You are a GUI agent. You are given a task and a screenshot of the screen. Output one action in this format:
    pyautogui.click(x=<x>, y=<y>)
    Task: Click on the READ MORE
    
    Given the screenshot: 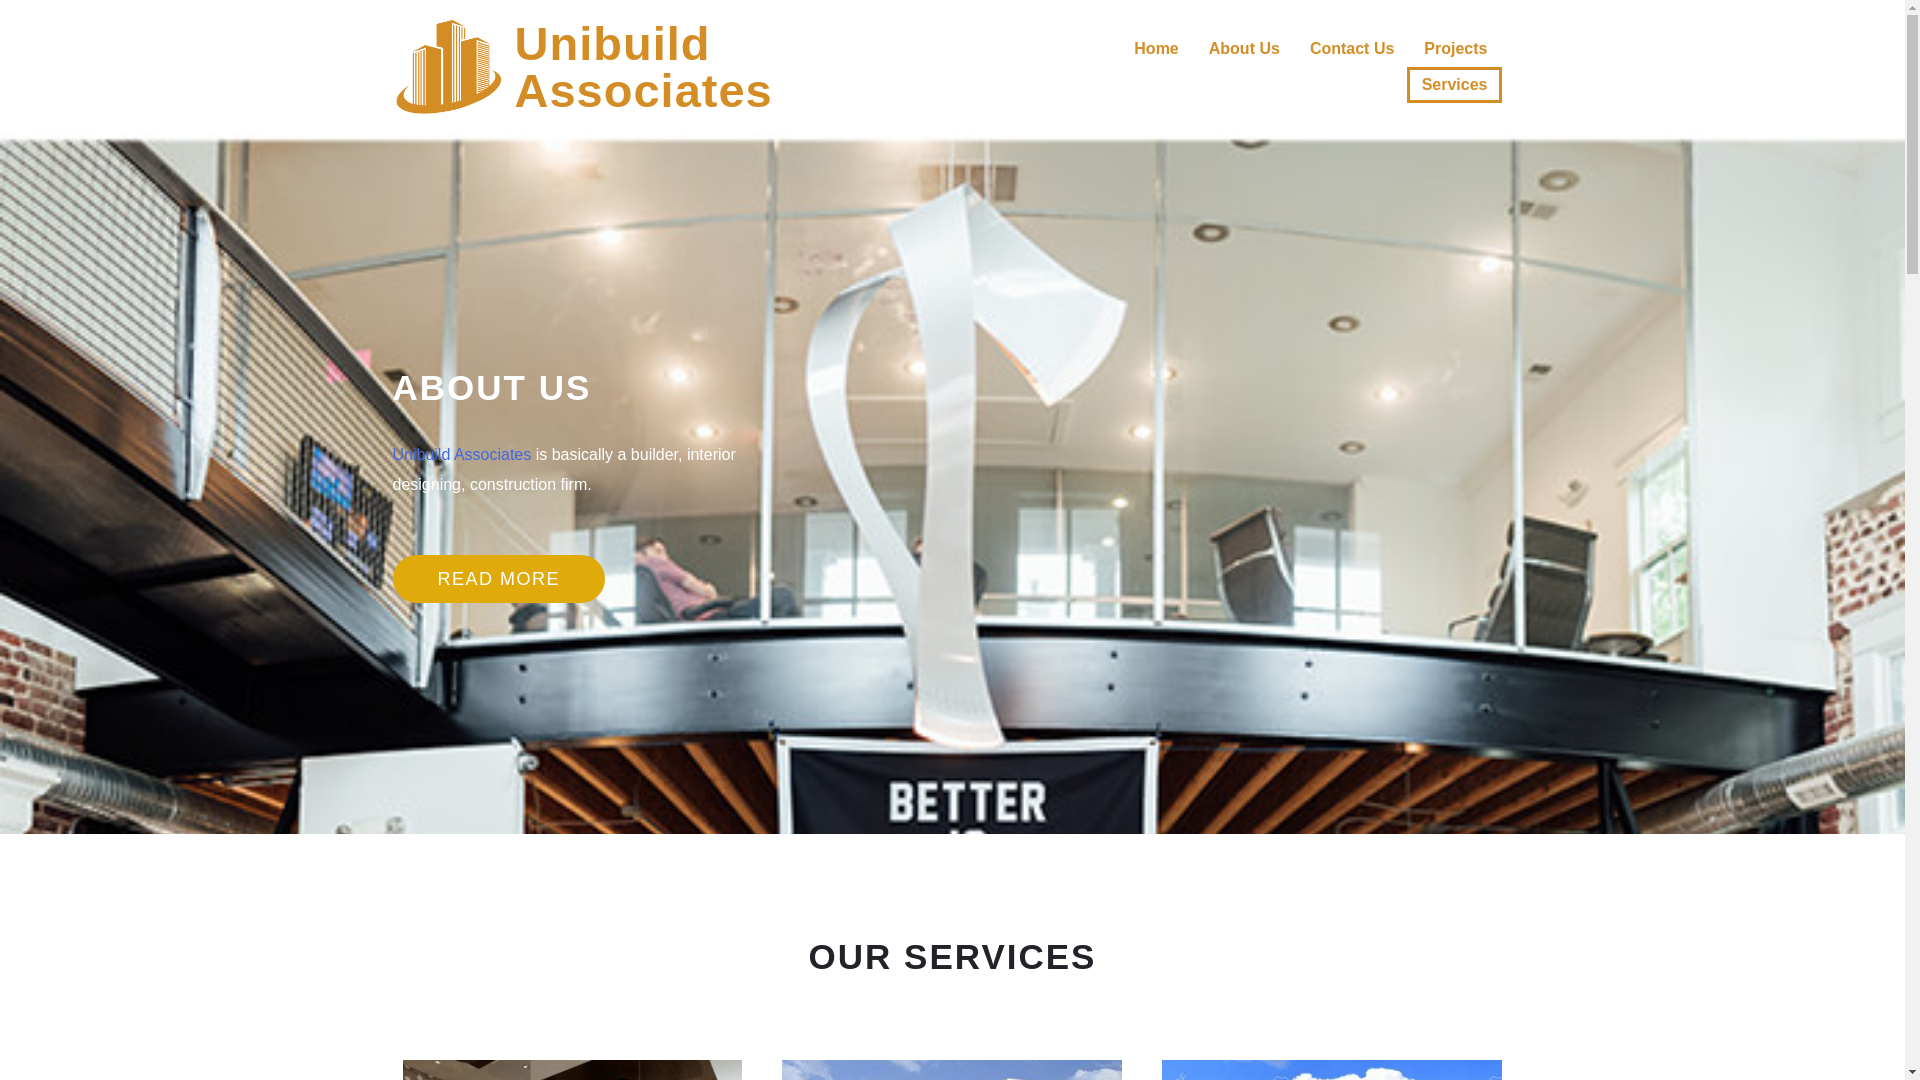 What is the action you would take?
    pyautogui.click(x=498, y=578)
    